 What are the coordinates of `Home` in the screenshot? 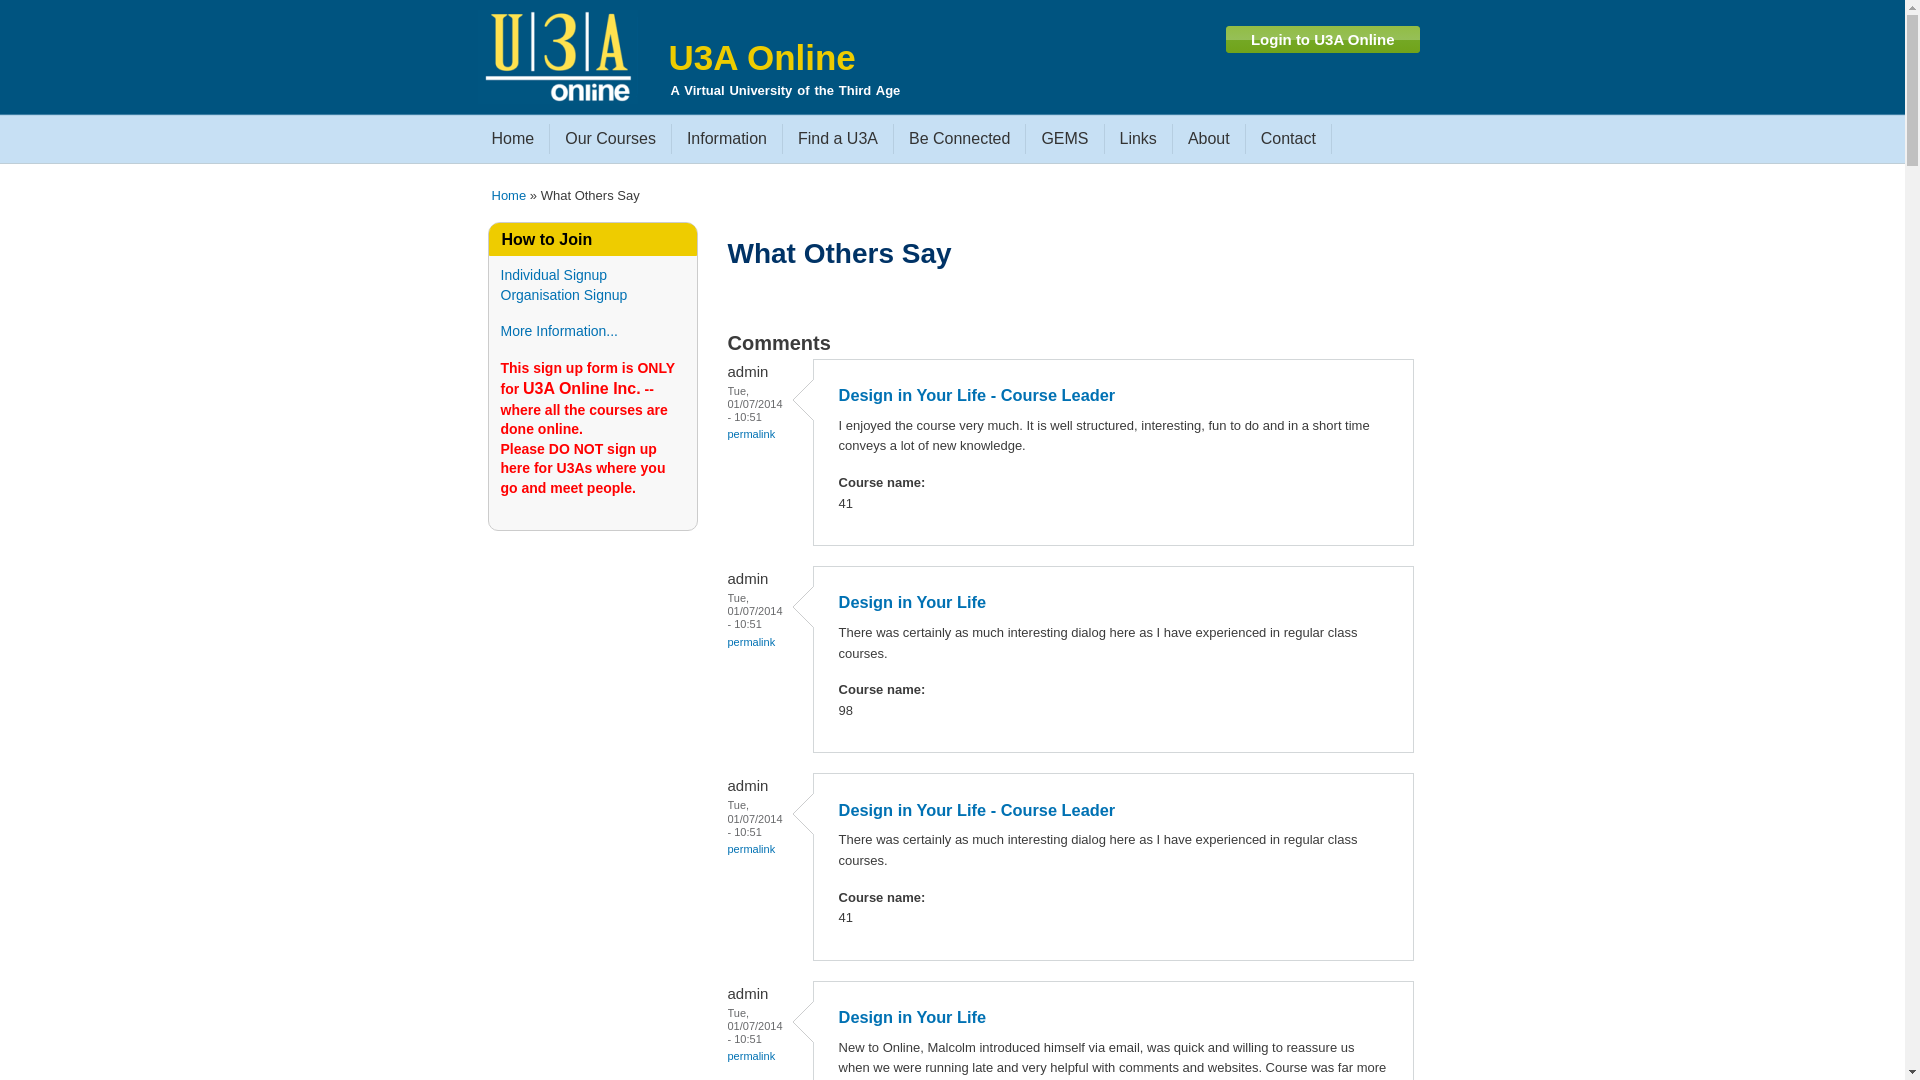 It's located at (514, 139).